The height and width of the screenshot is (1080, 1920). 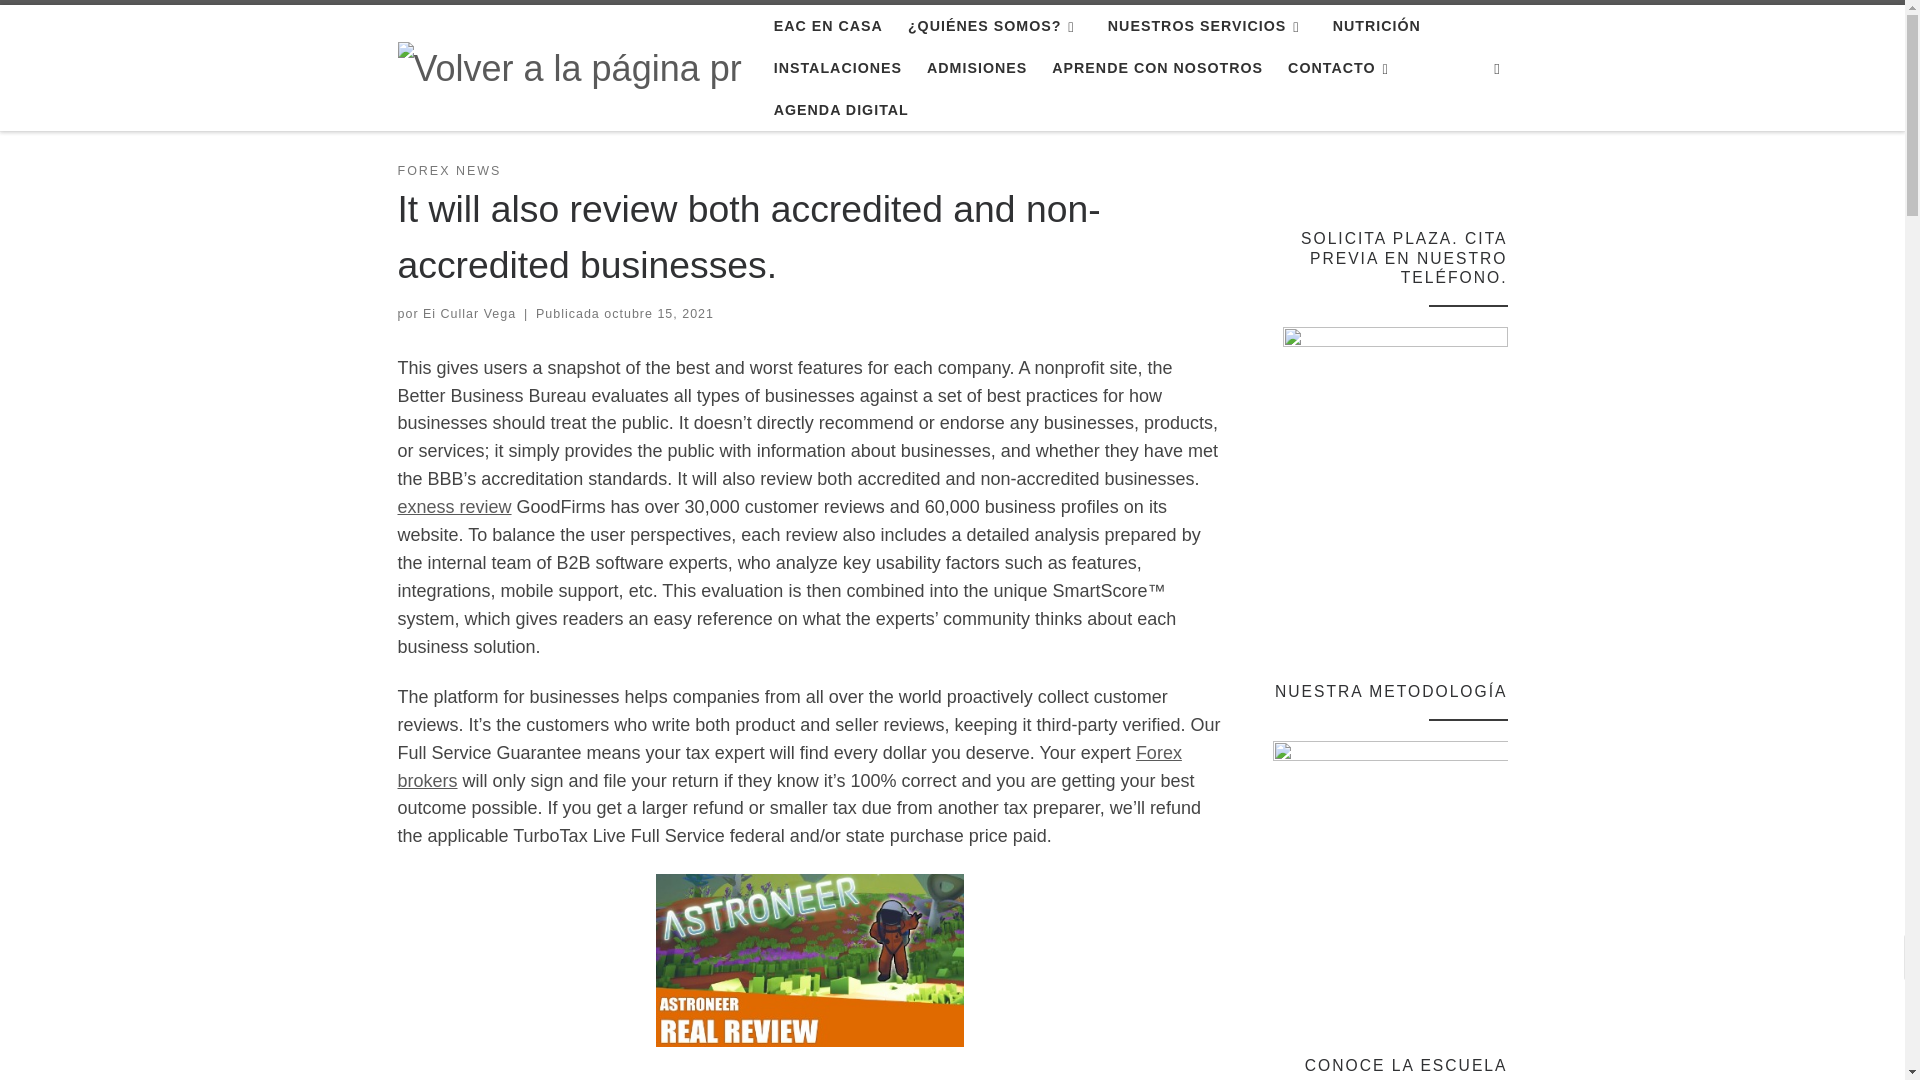 What do you see at coordinates (827, 26) in the screenshot?
I see `EAC EN CASA` at bounding box center [827, 26].